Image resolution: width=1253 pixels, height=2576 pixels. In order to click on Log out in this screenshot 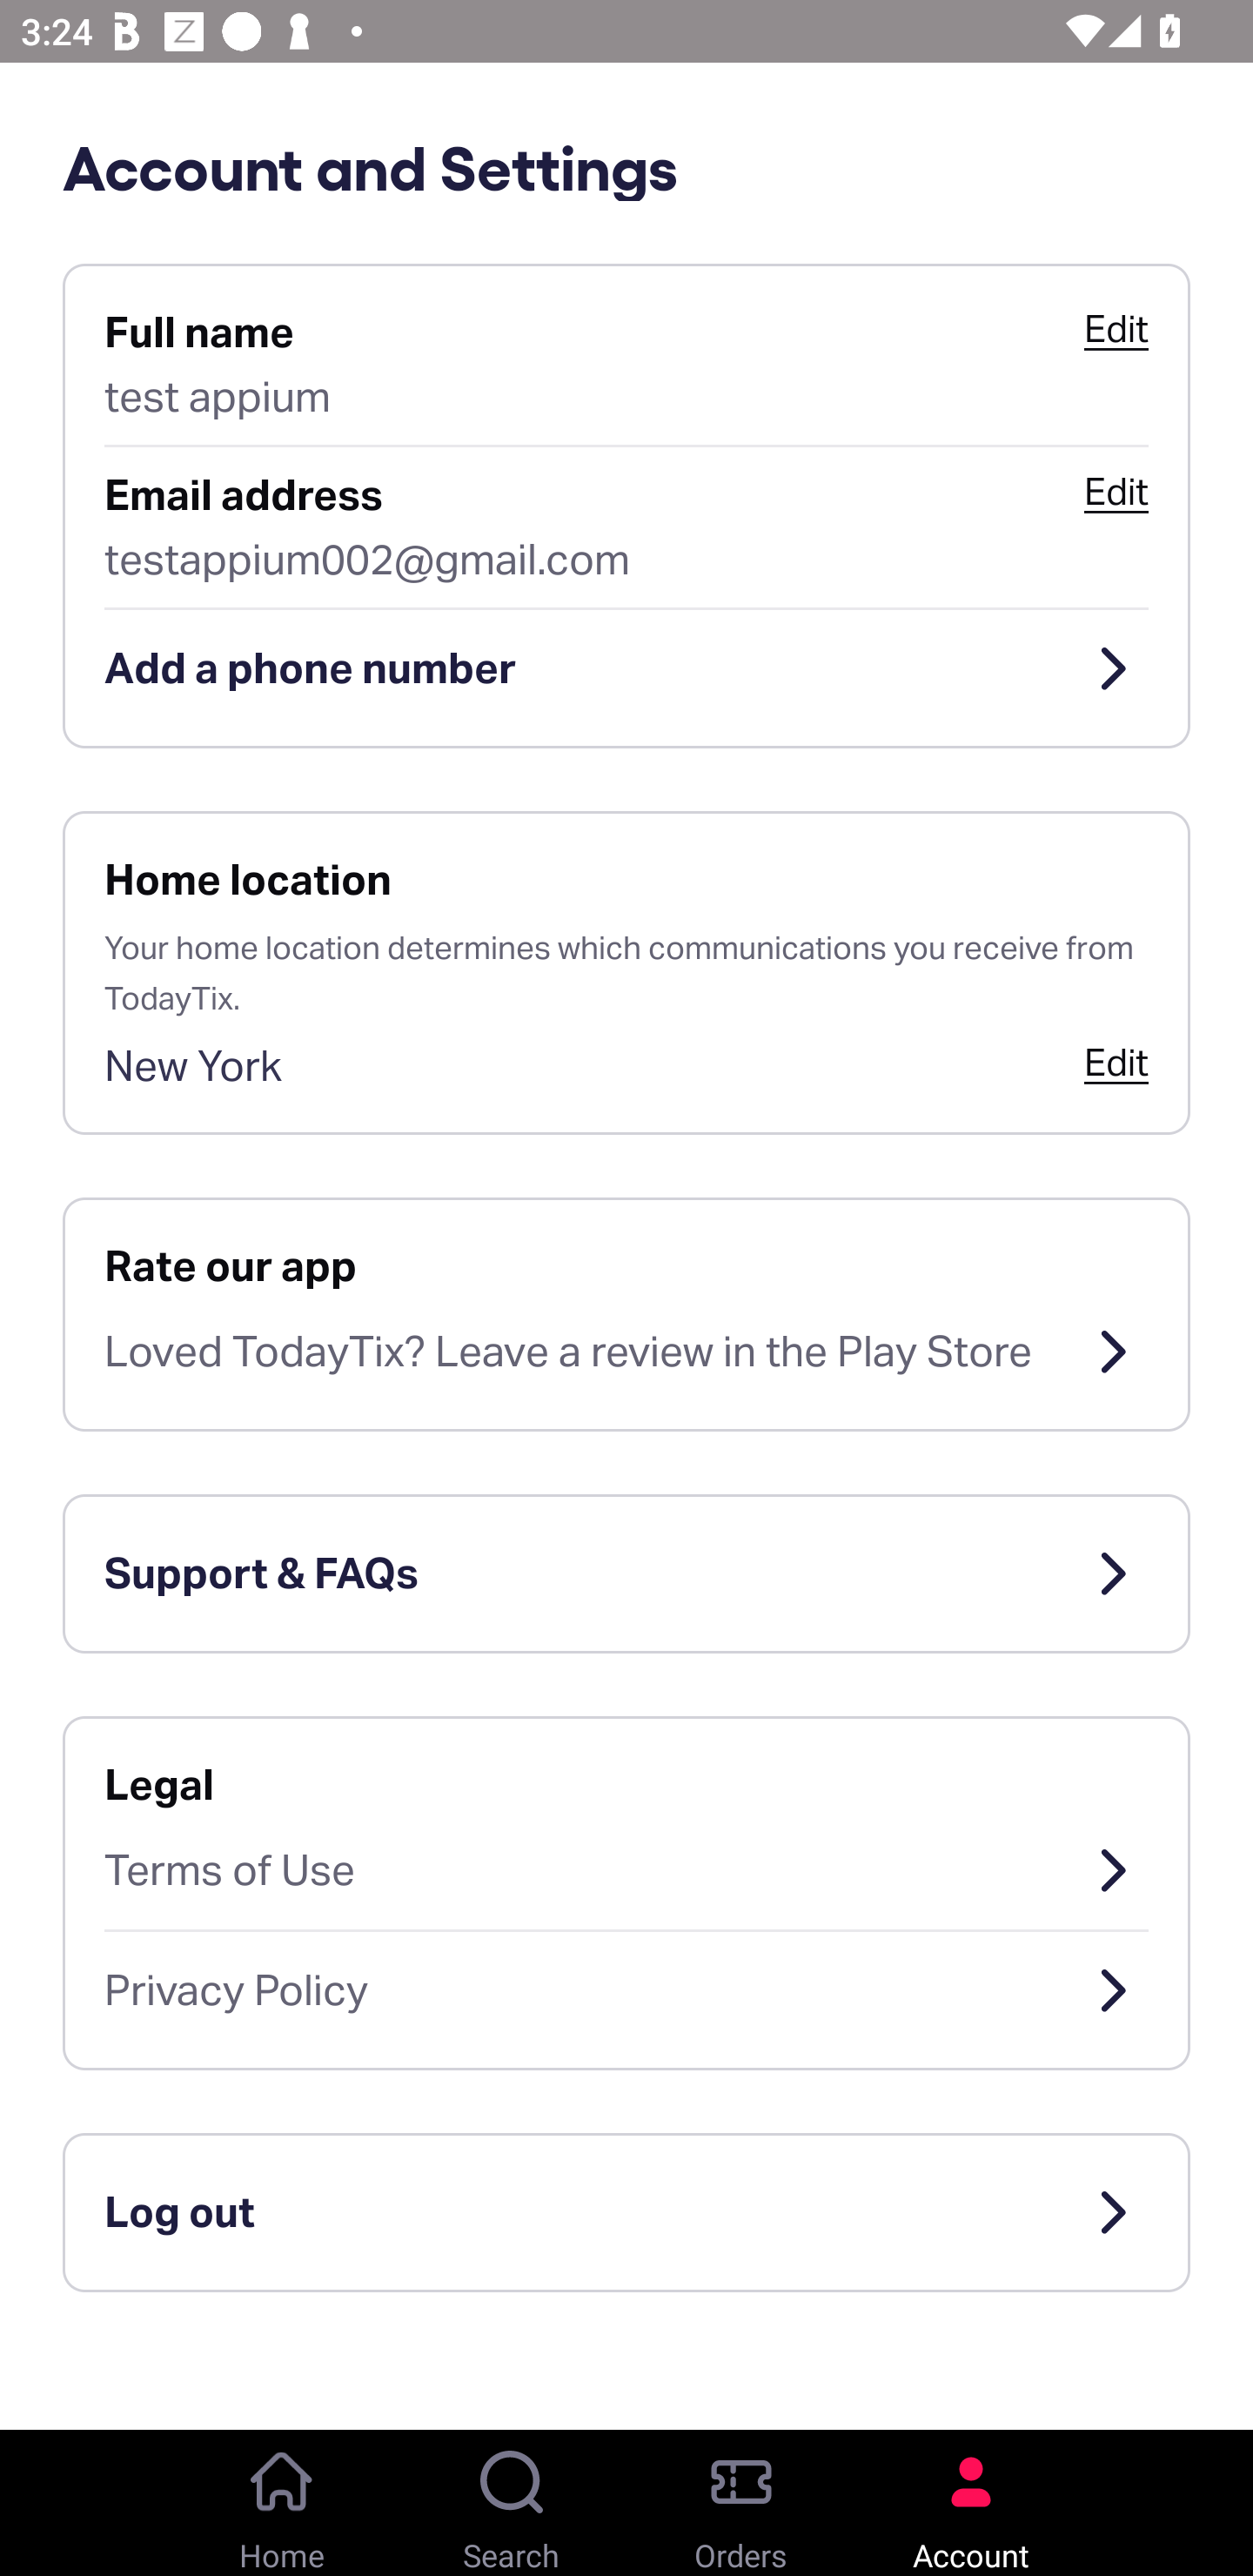, I will do `click(626, 2212)`.